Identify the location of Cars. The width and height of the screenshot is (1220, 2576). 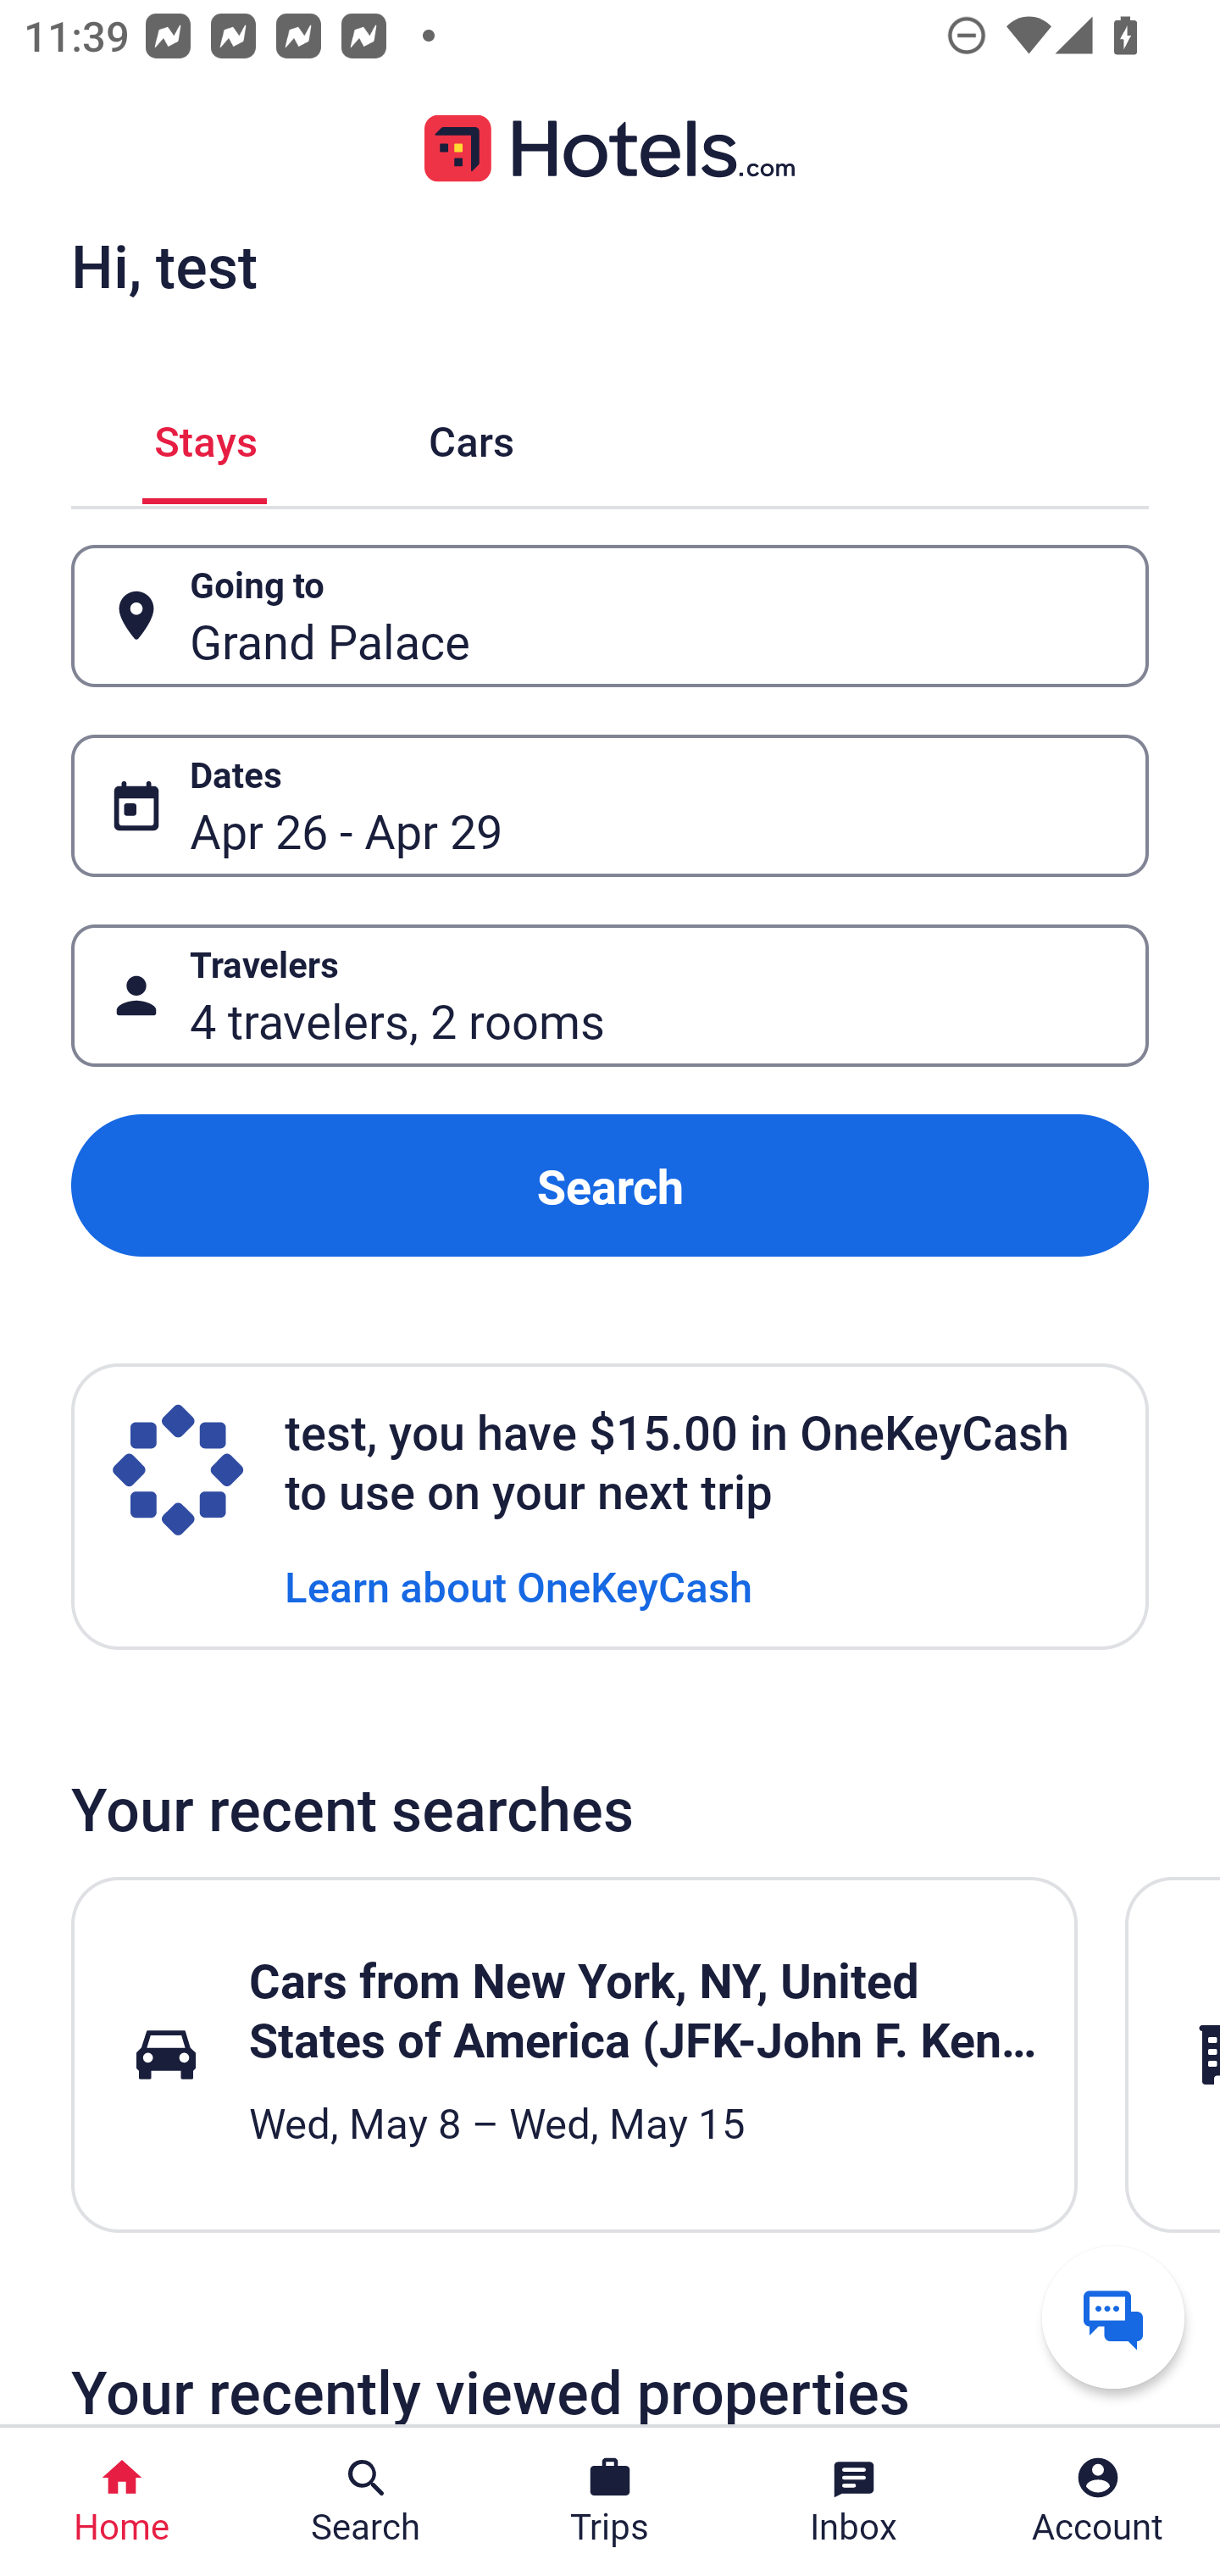
(471, 436).